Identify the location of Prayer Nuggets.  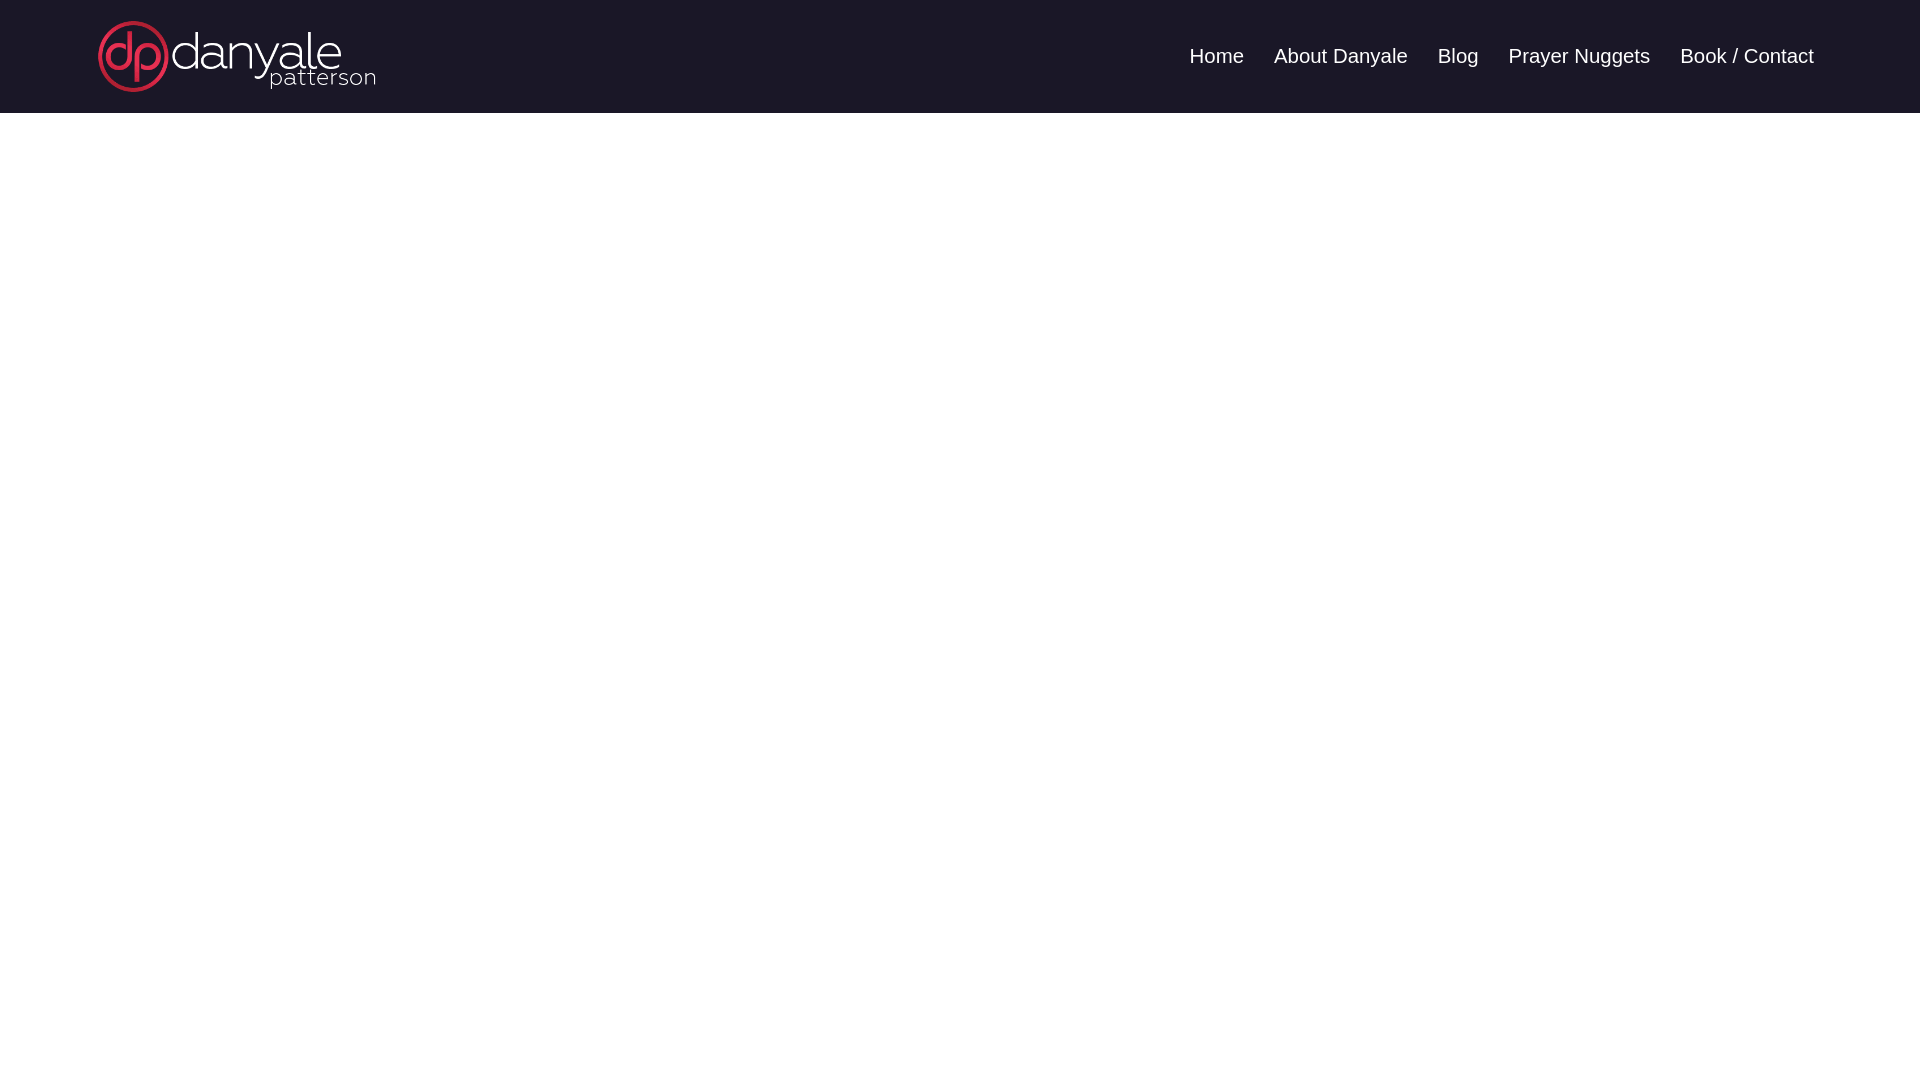
(1580, 56).